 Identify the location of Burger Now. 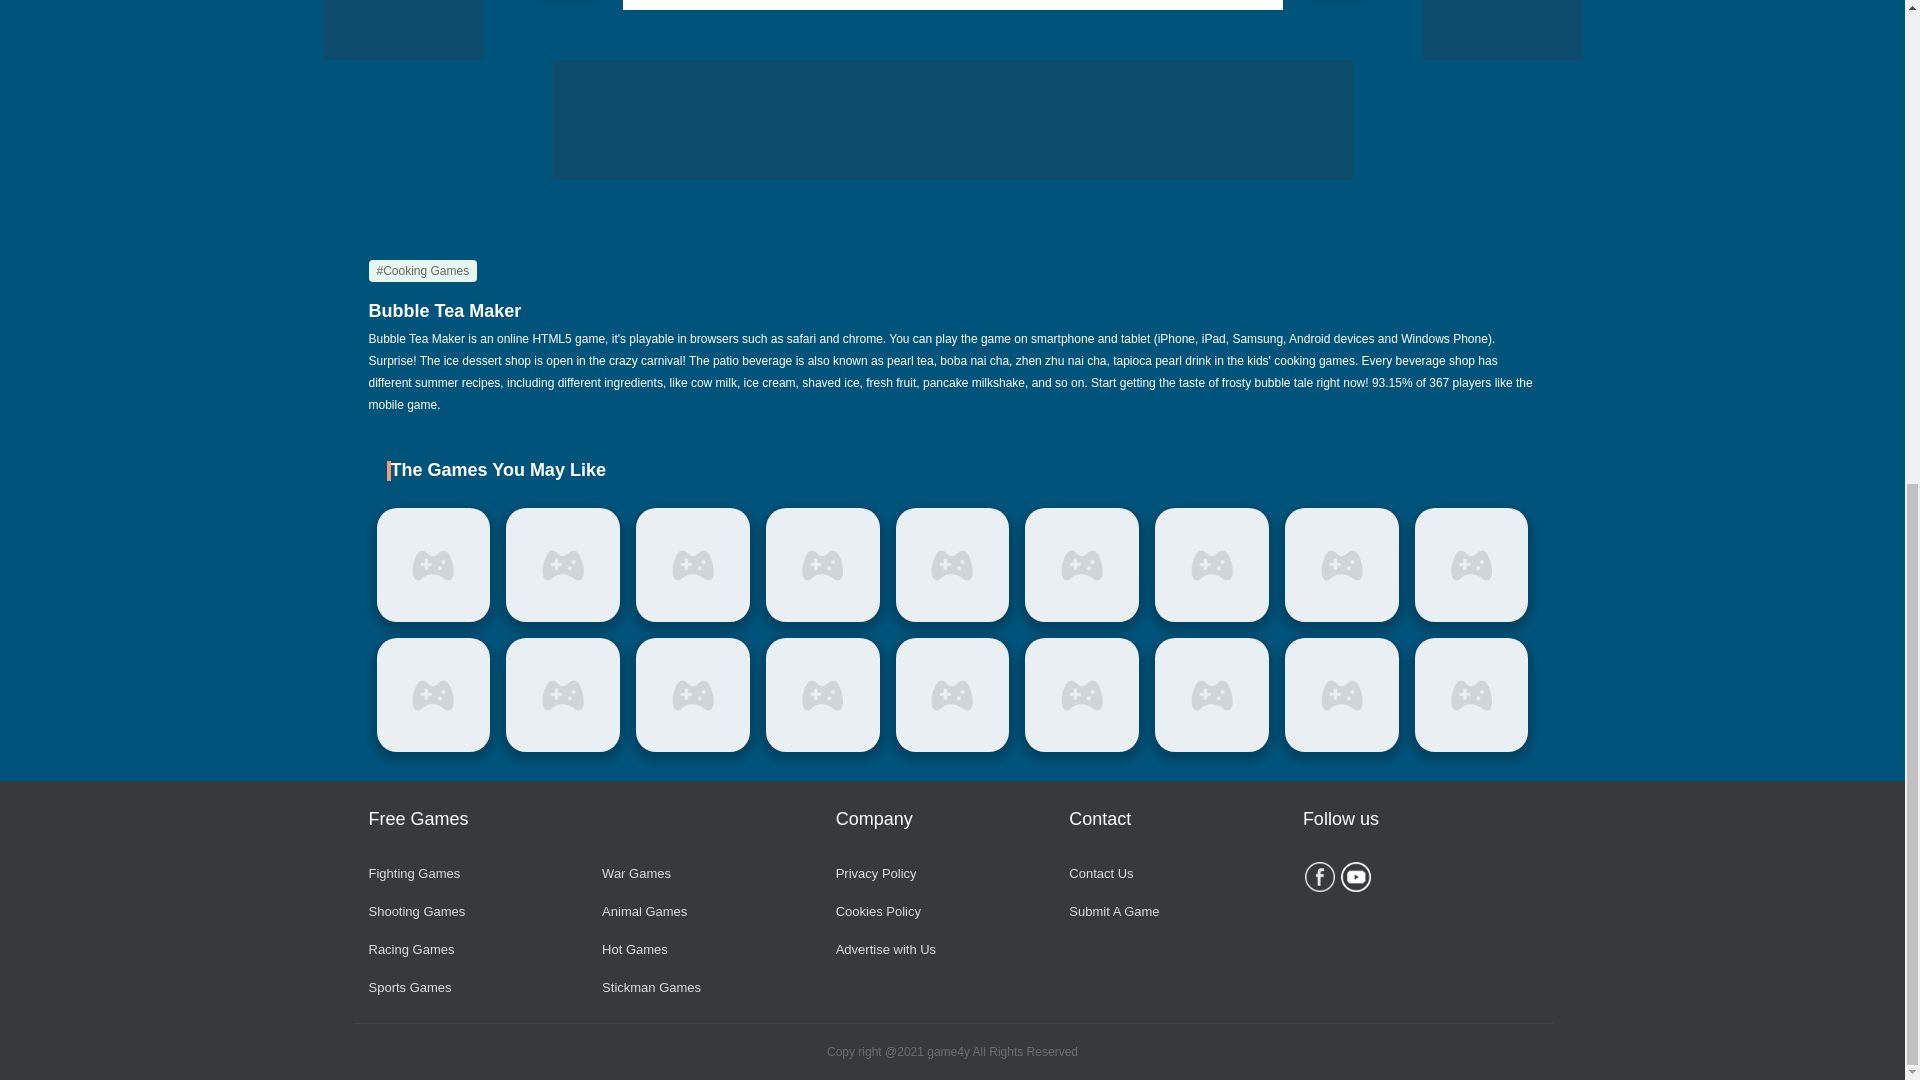
(432, 564).